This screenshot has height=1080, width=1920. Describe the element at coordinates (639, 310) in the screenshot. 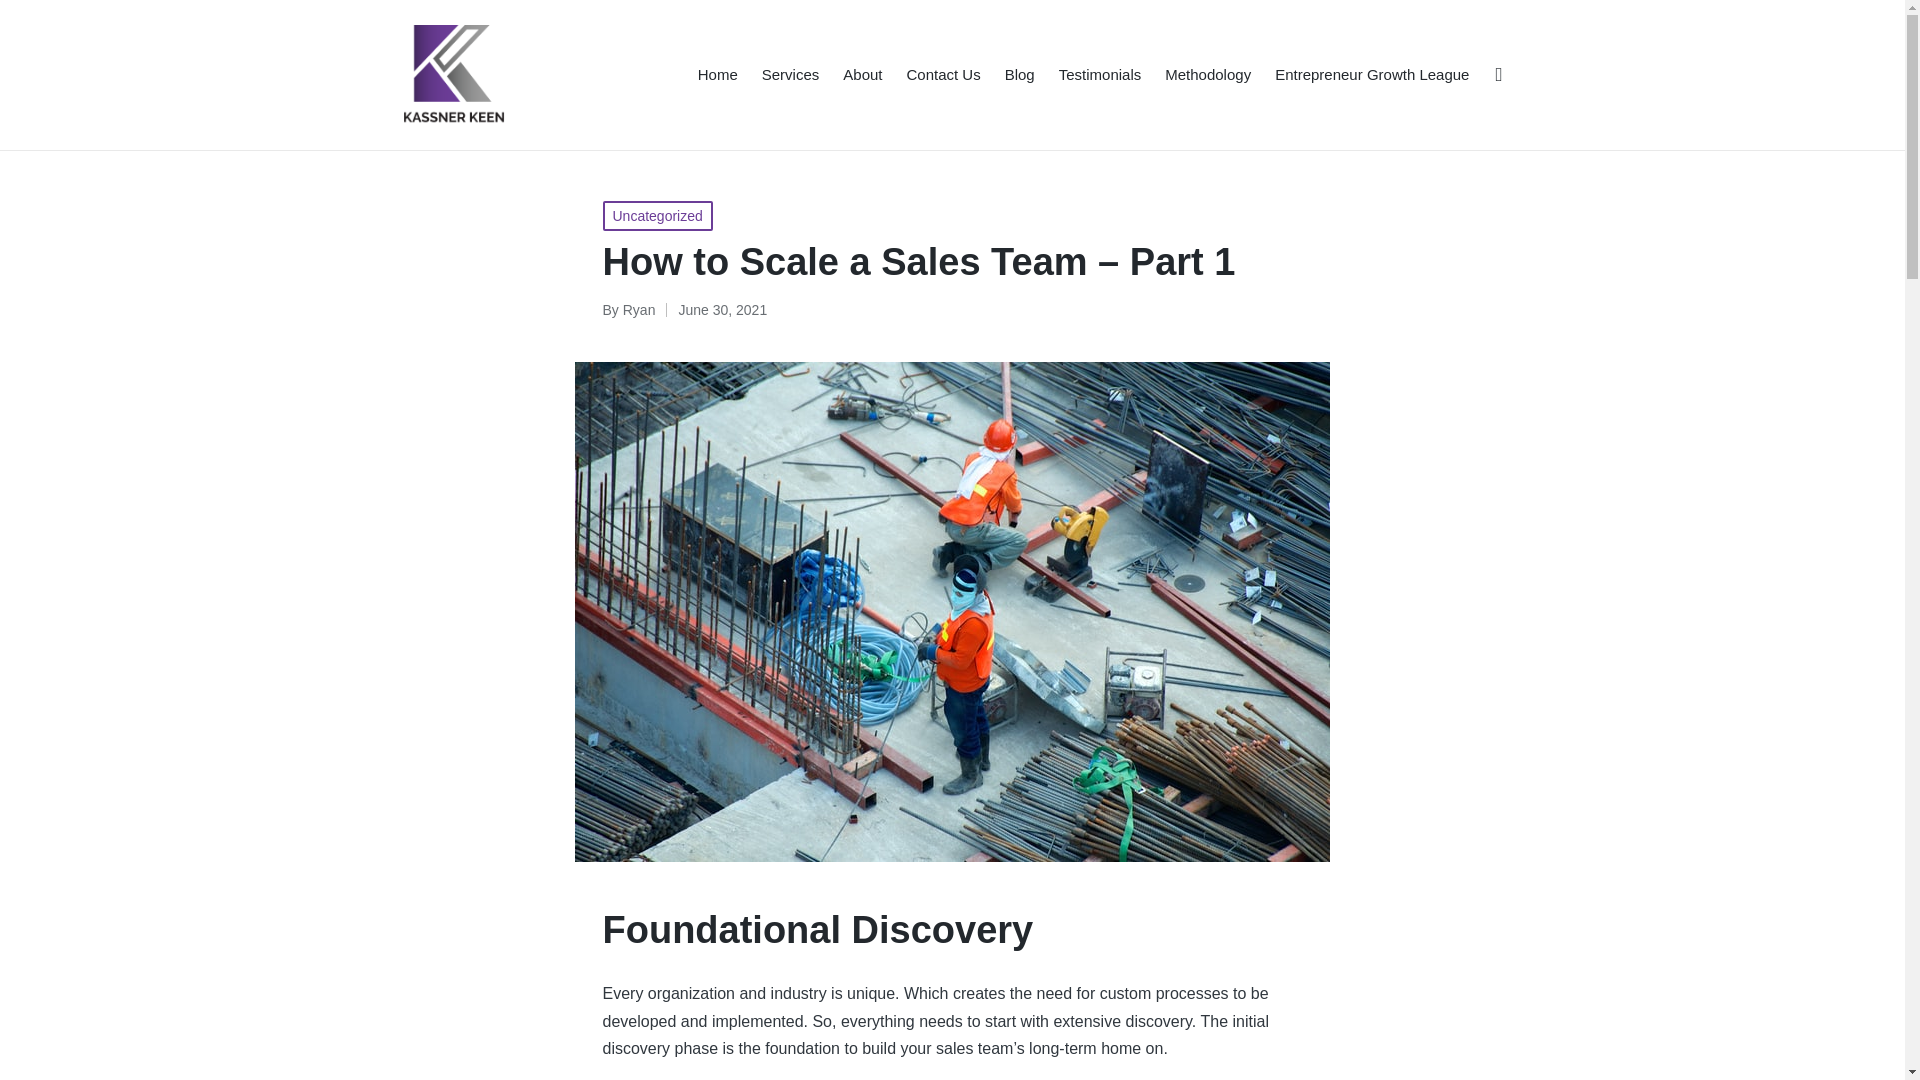

I see `Ryan` at that location.